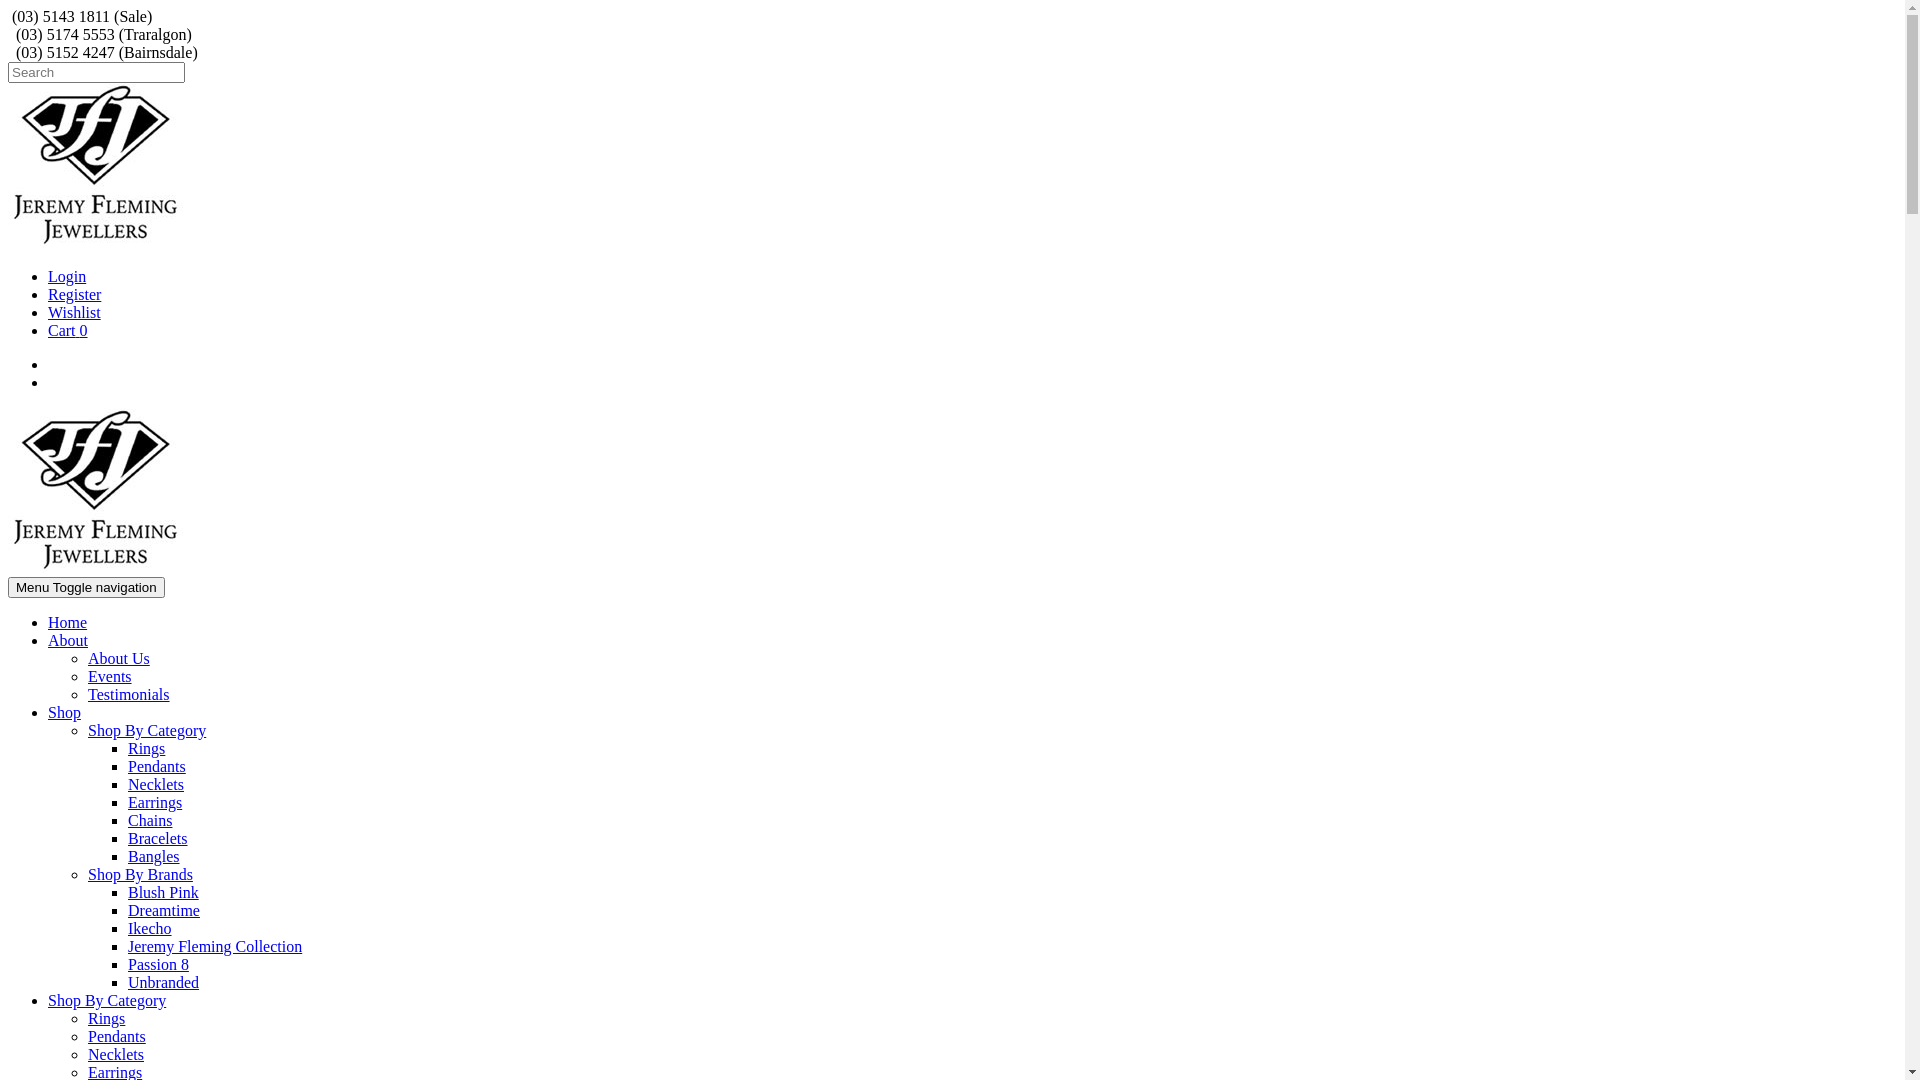 The height and width of the screenshot is (1080, 1920). Describe the element at coordinates (107, 1000) in the screenshot. I see `Shop By Category` at that location.